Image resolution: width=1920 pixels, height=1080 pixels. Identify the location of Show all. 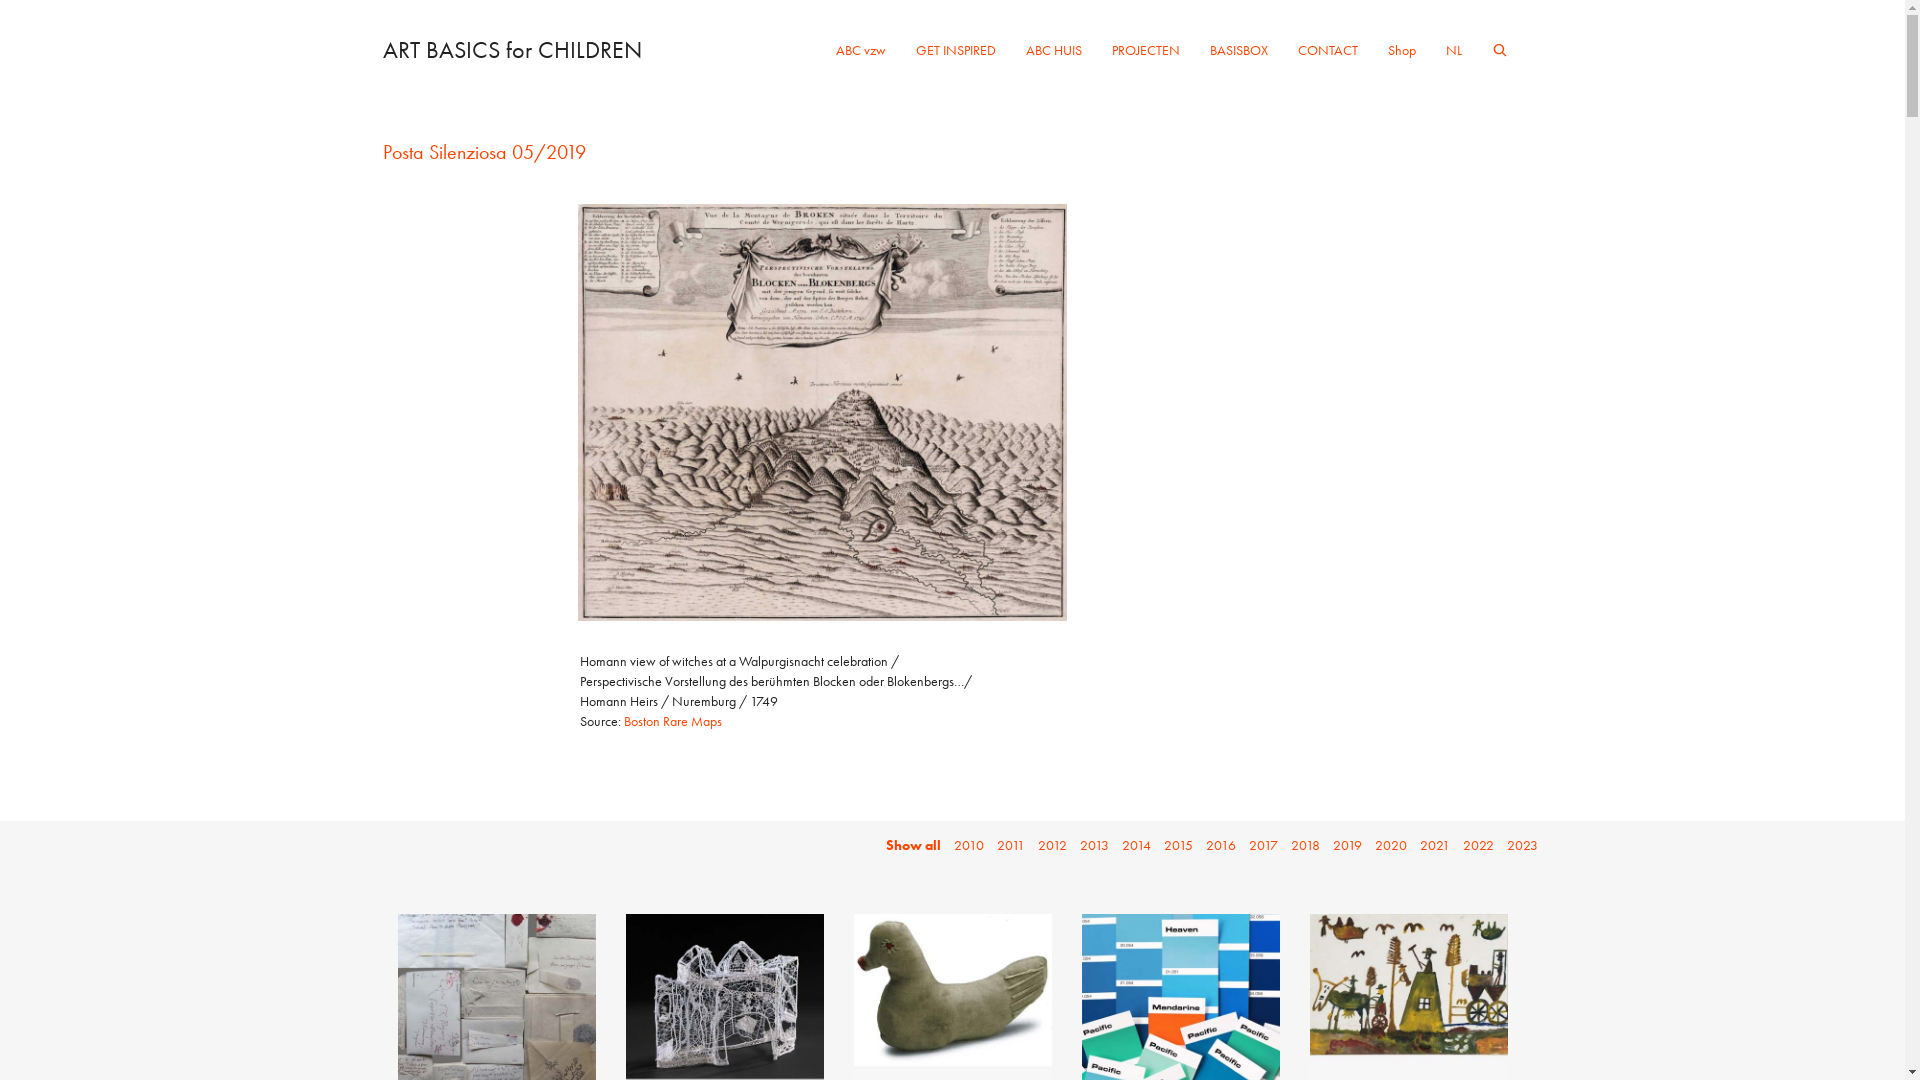
(914, 845).